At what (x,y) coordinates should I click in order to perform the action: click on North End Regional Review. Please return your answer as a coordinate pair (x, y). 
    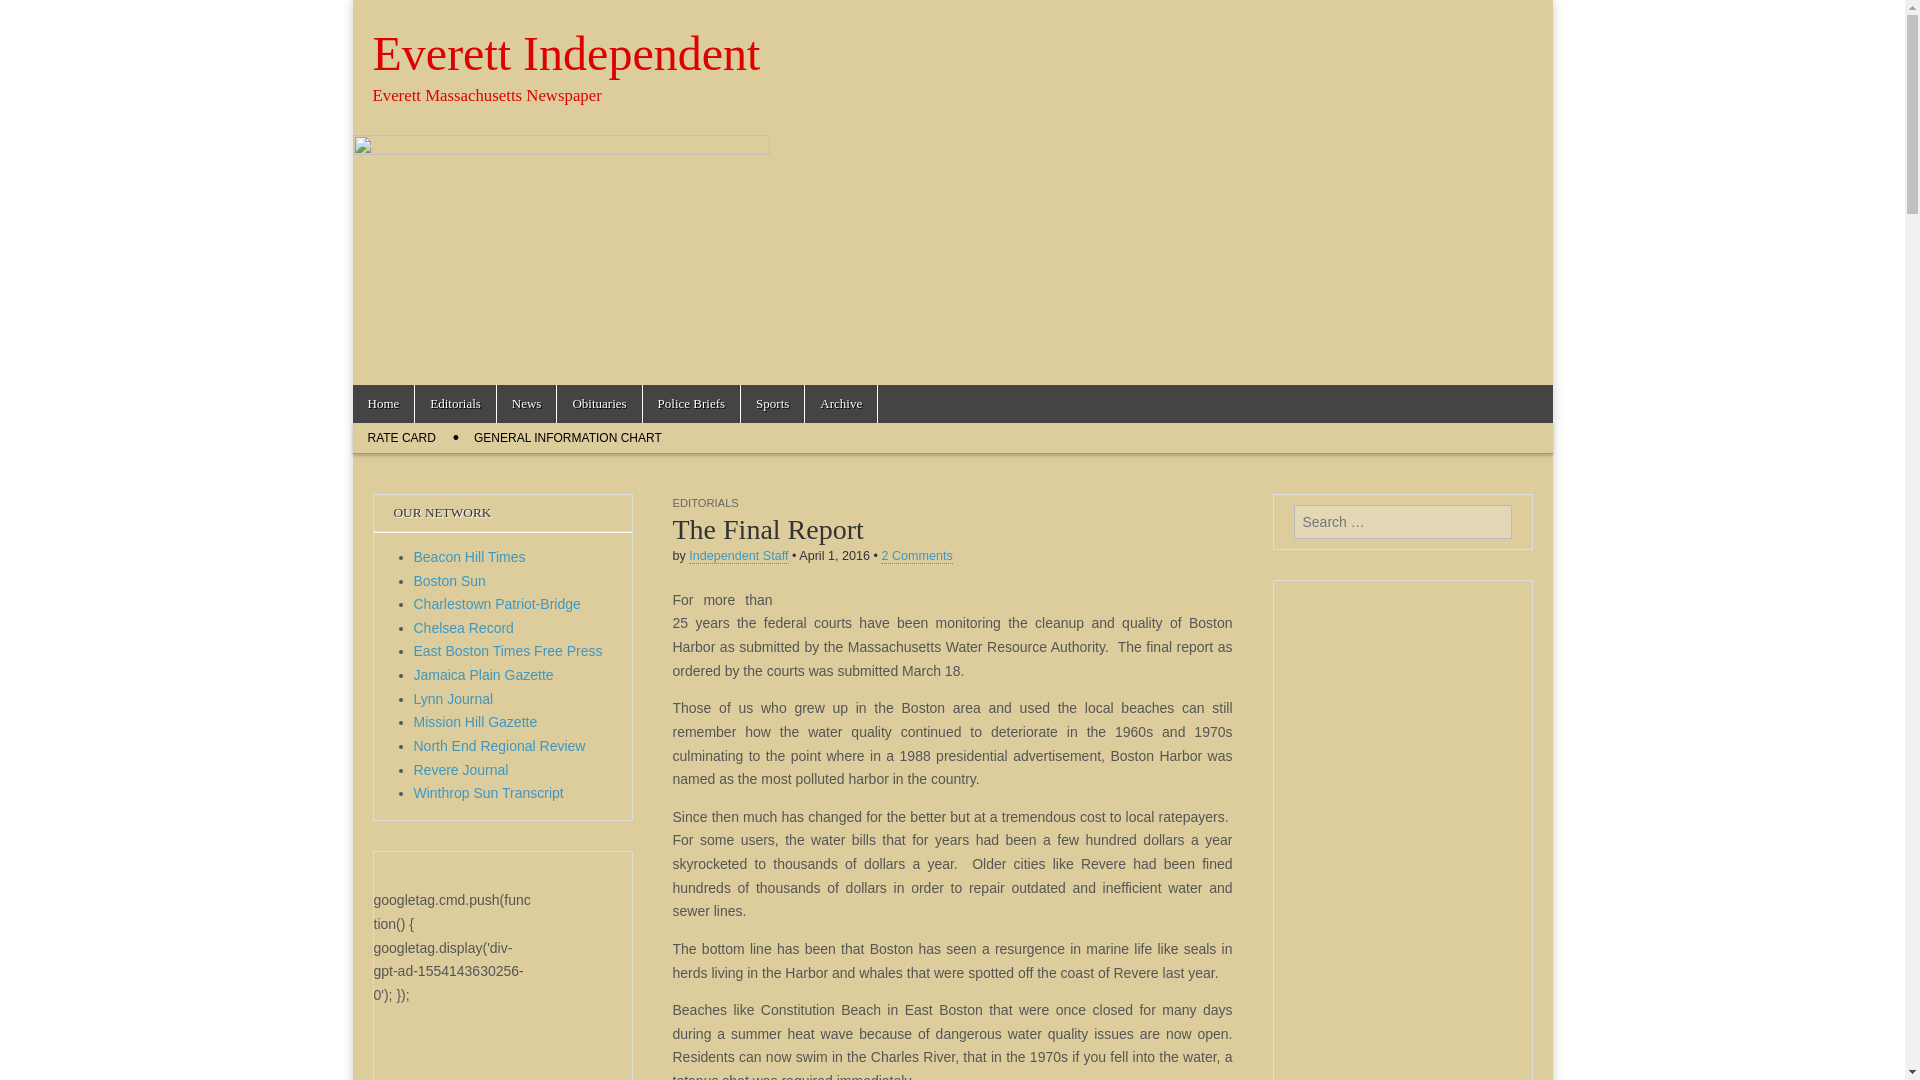
    Looking at the image, I should click on (500, 745).